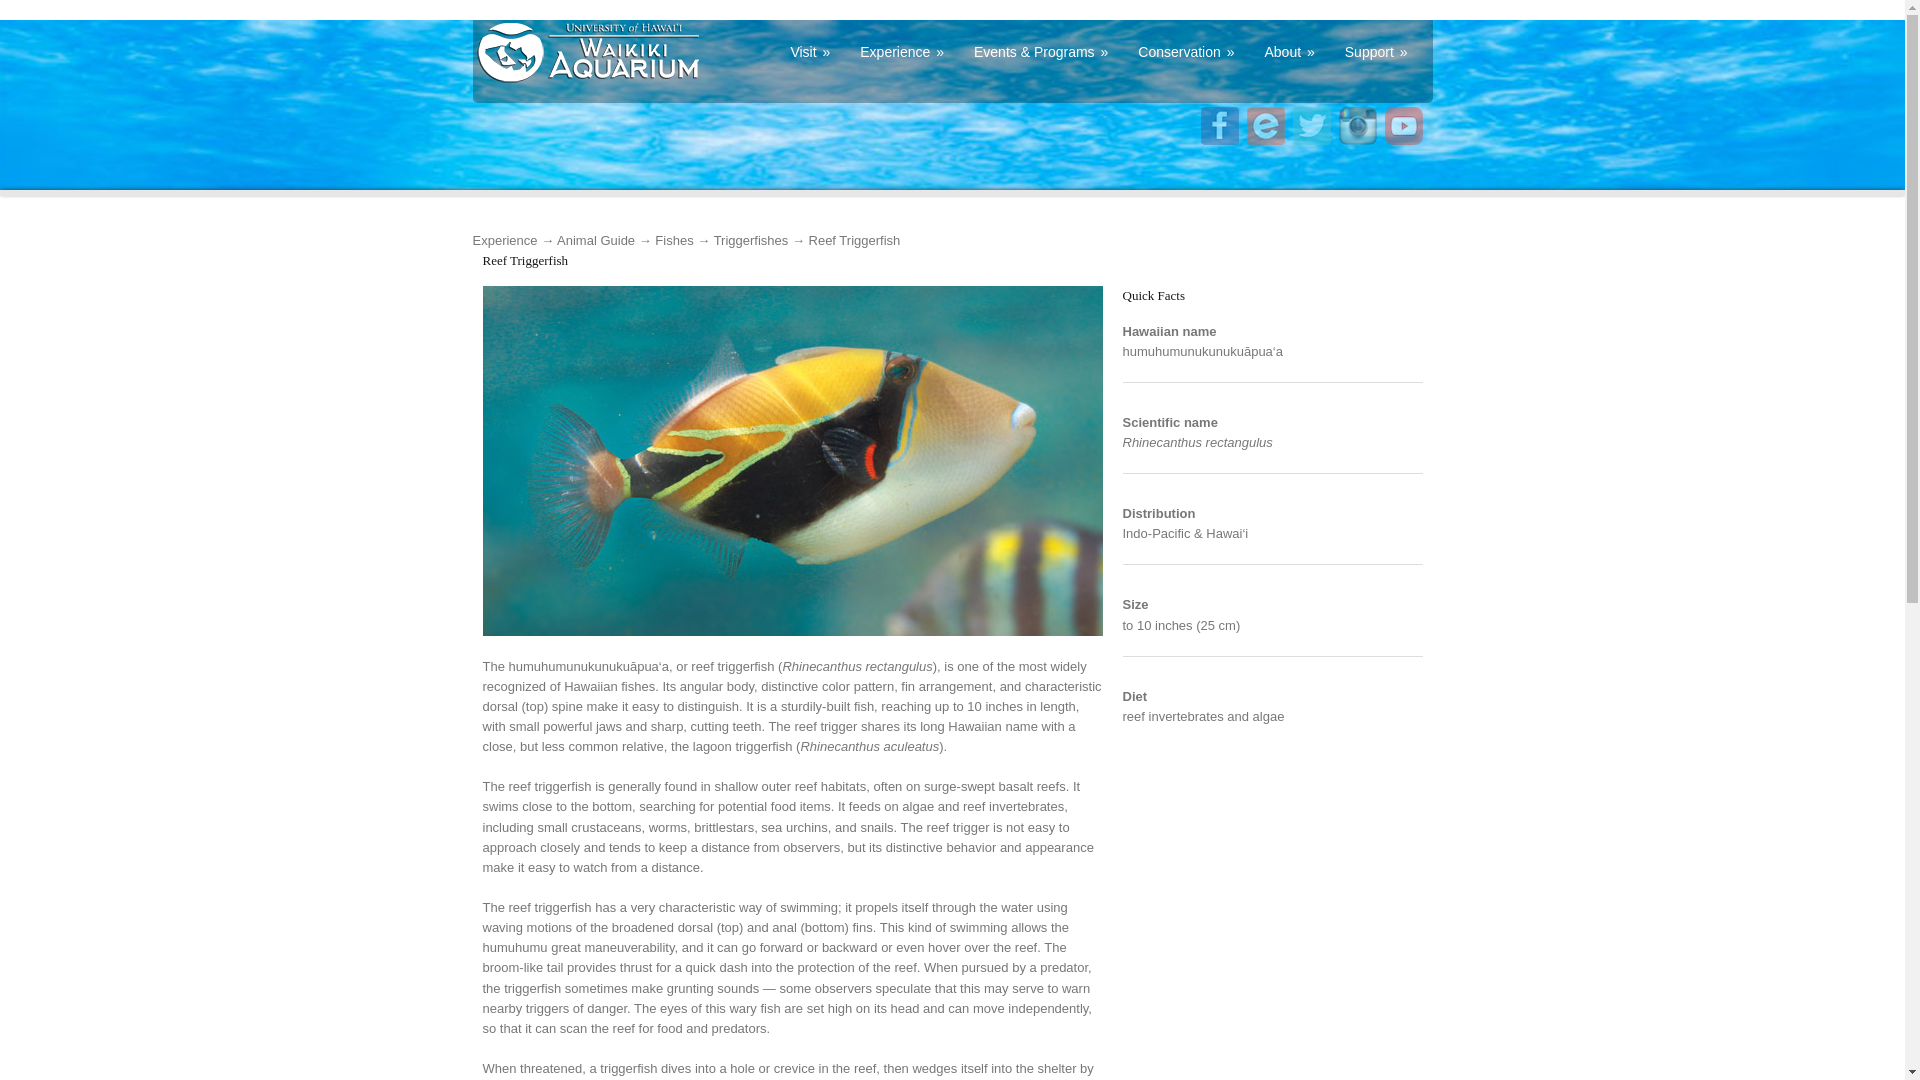 The width and height of the screenshot is (1920, 1080). I want to click on Go to Experience., so click(504, 240).